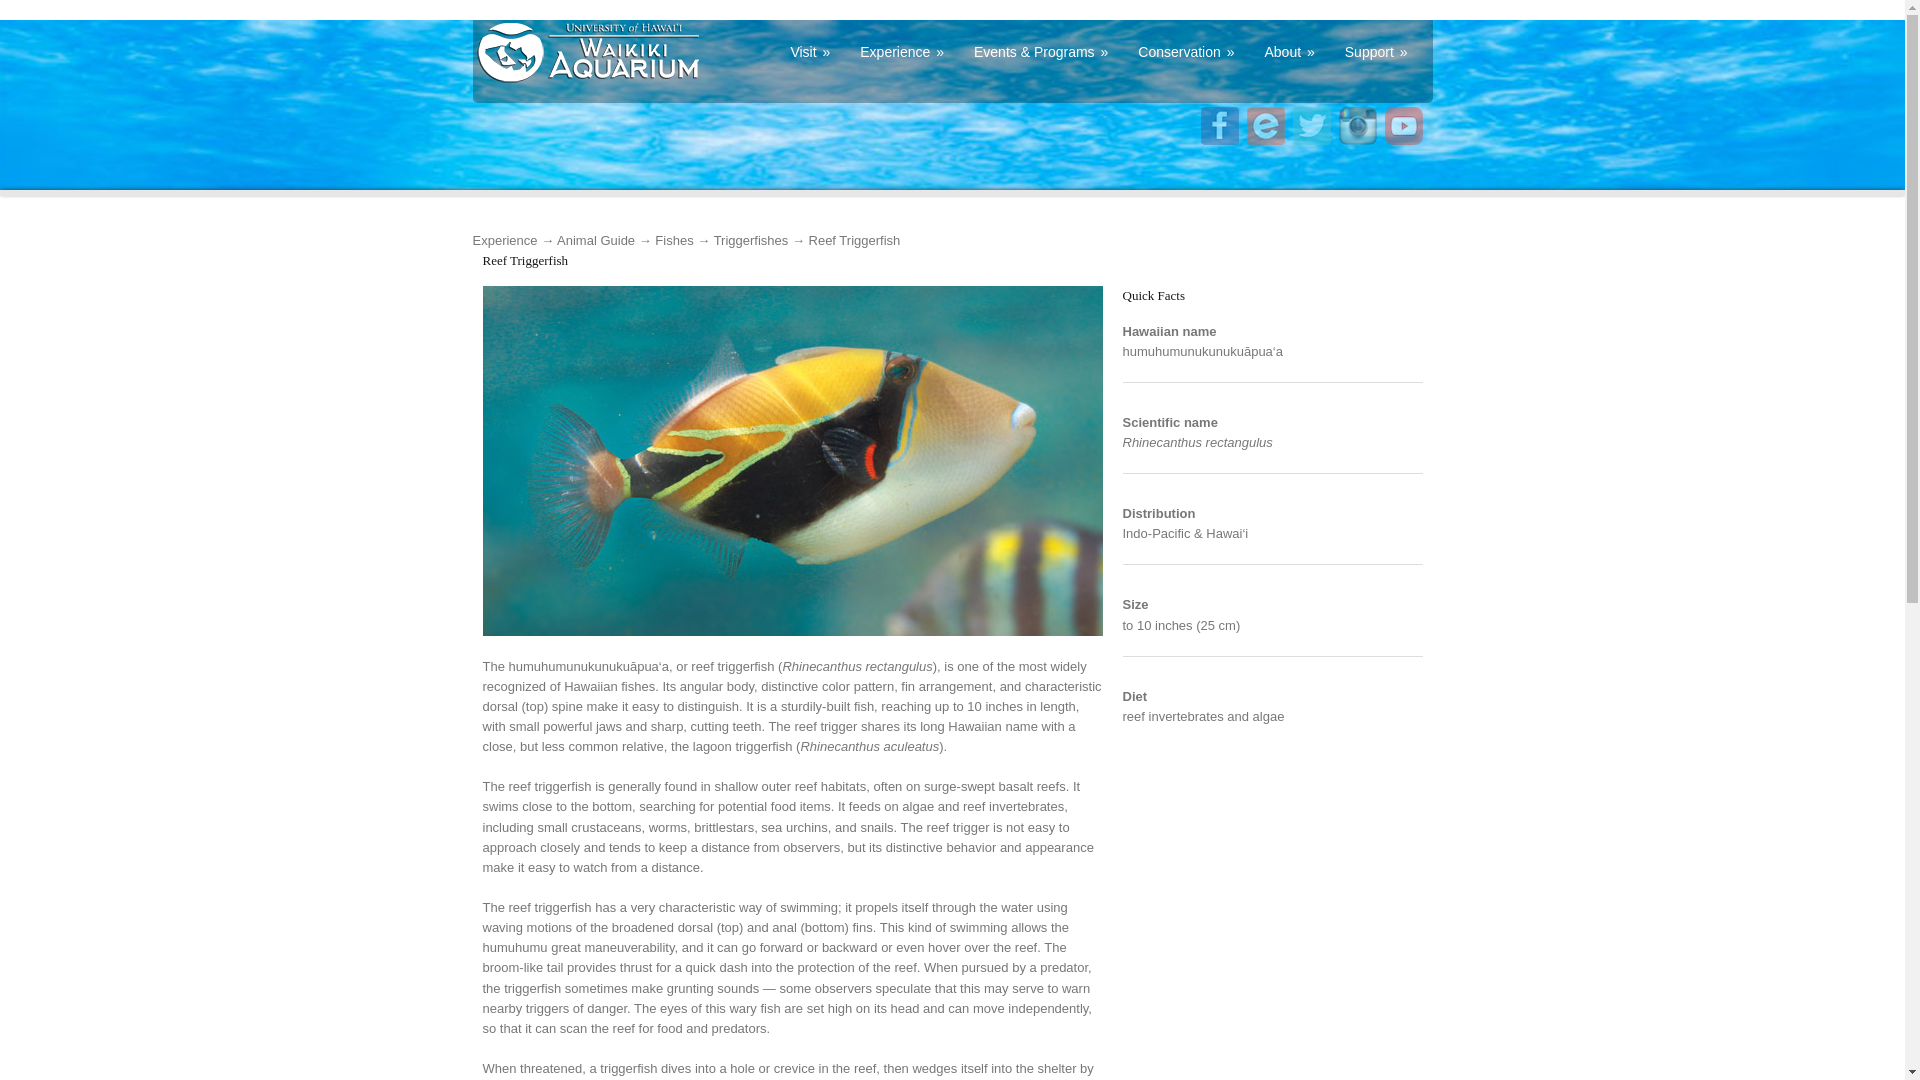 The width and height of the screenshot is (1920, 1080). I want to click on Go to Experience., so click(504, 240).